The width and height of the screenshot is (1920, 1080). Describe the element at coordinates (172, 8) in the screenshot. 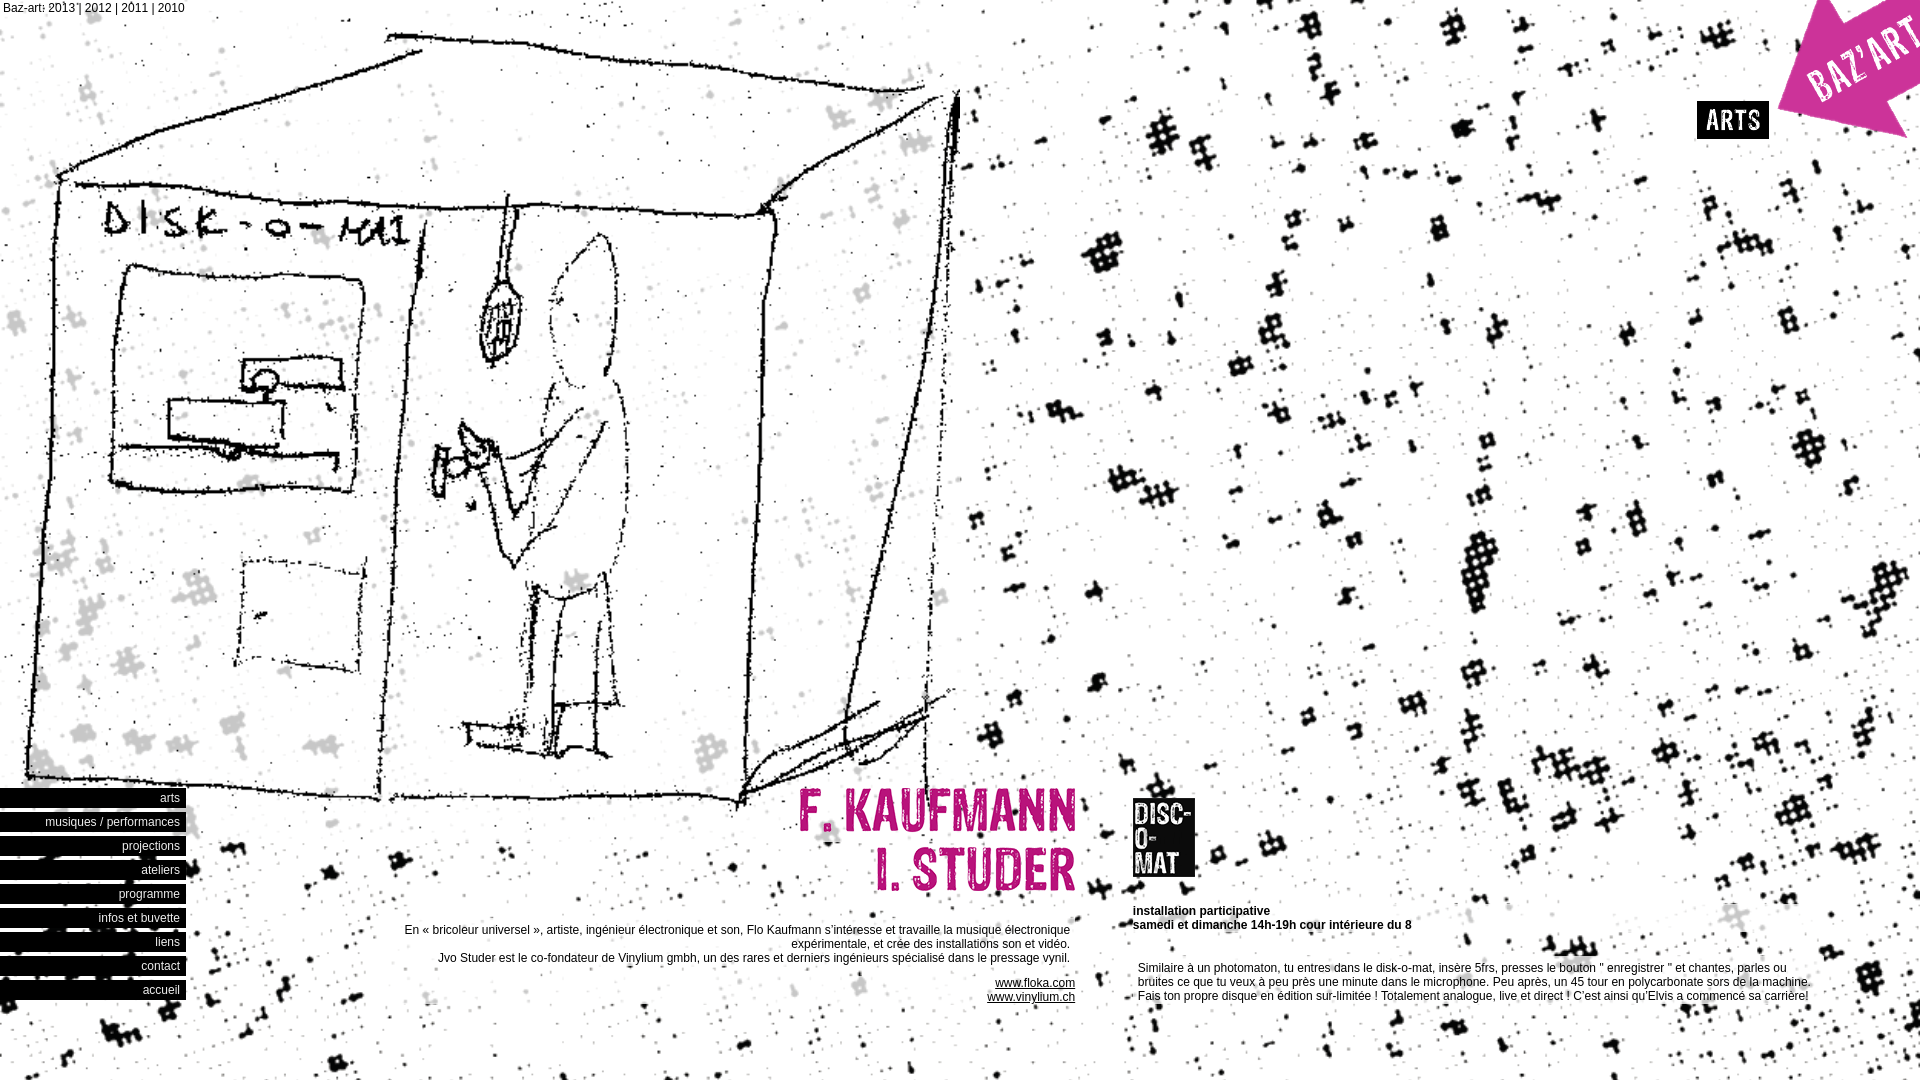

I see `2010` at that location.